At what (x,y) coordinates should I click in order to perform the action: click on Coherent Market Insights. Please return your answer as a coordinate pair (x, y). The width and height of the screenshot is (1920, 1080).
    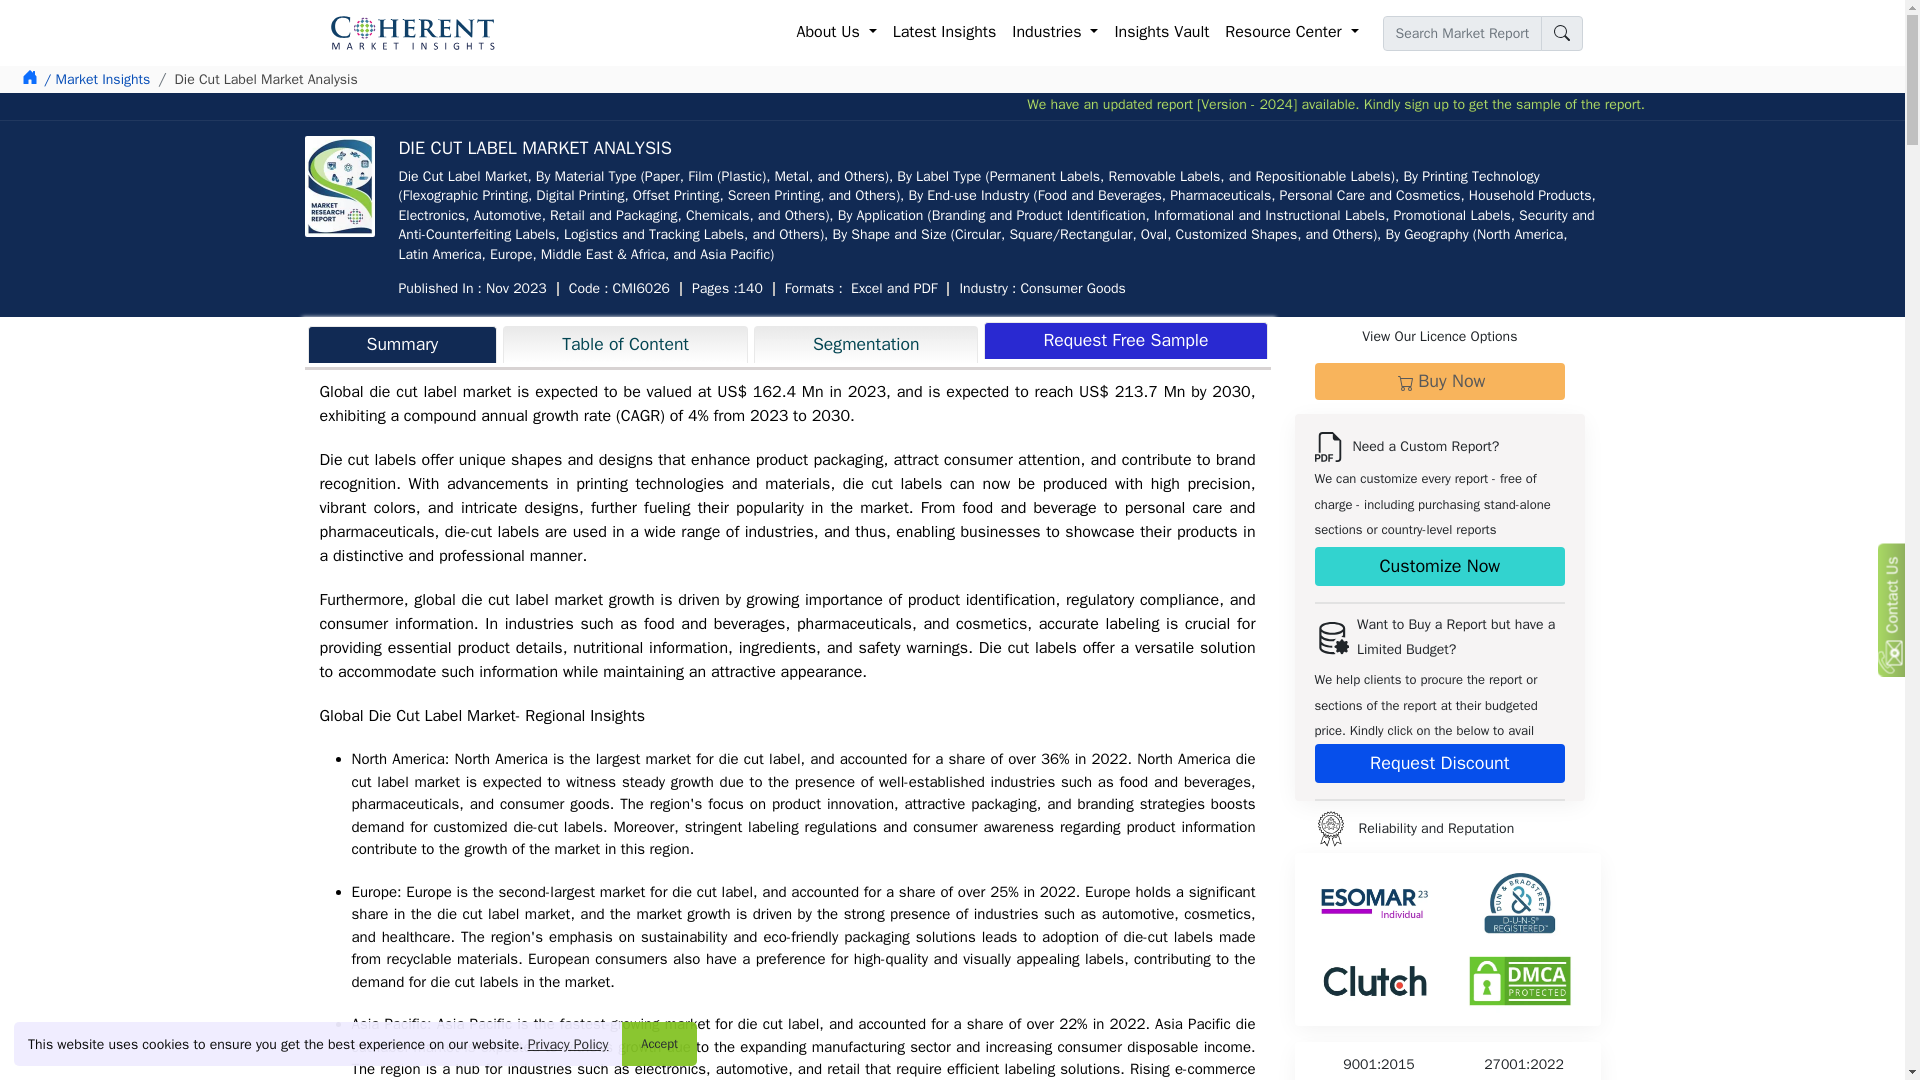
    Looking at the image, I should click on (412, 32).